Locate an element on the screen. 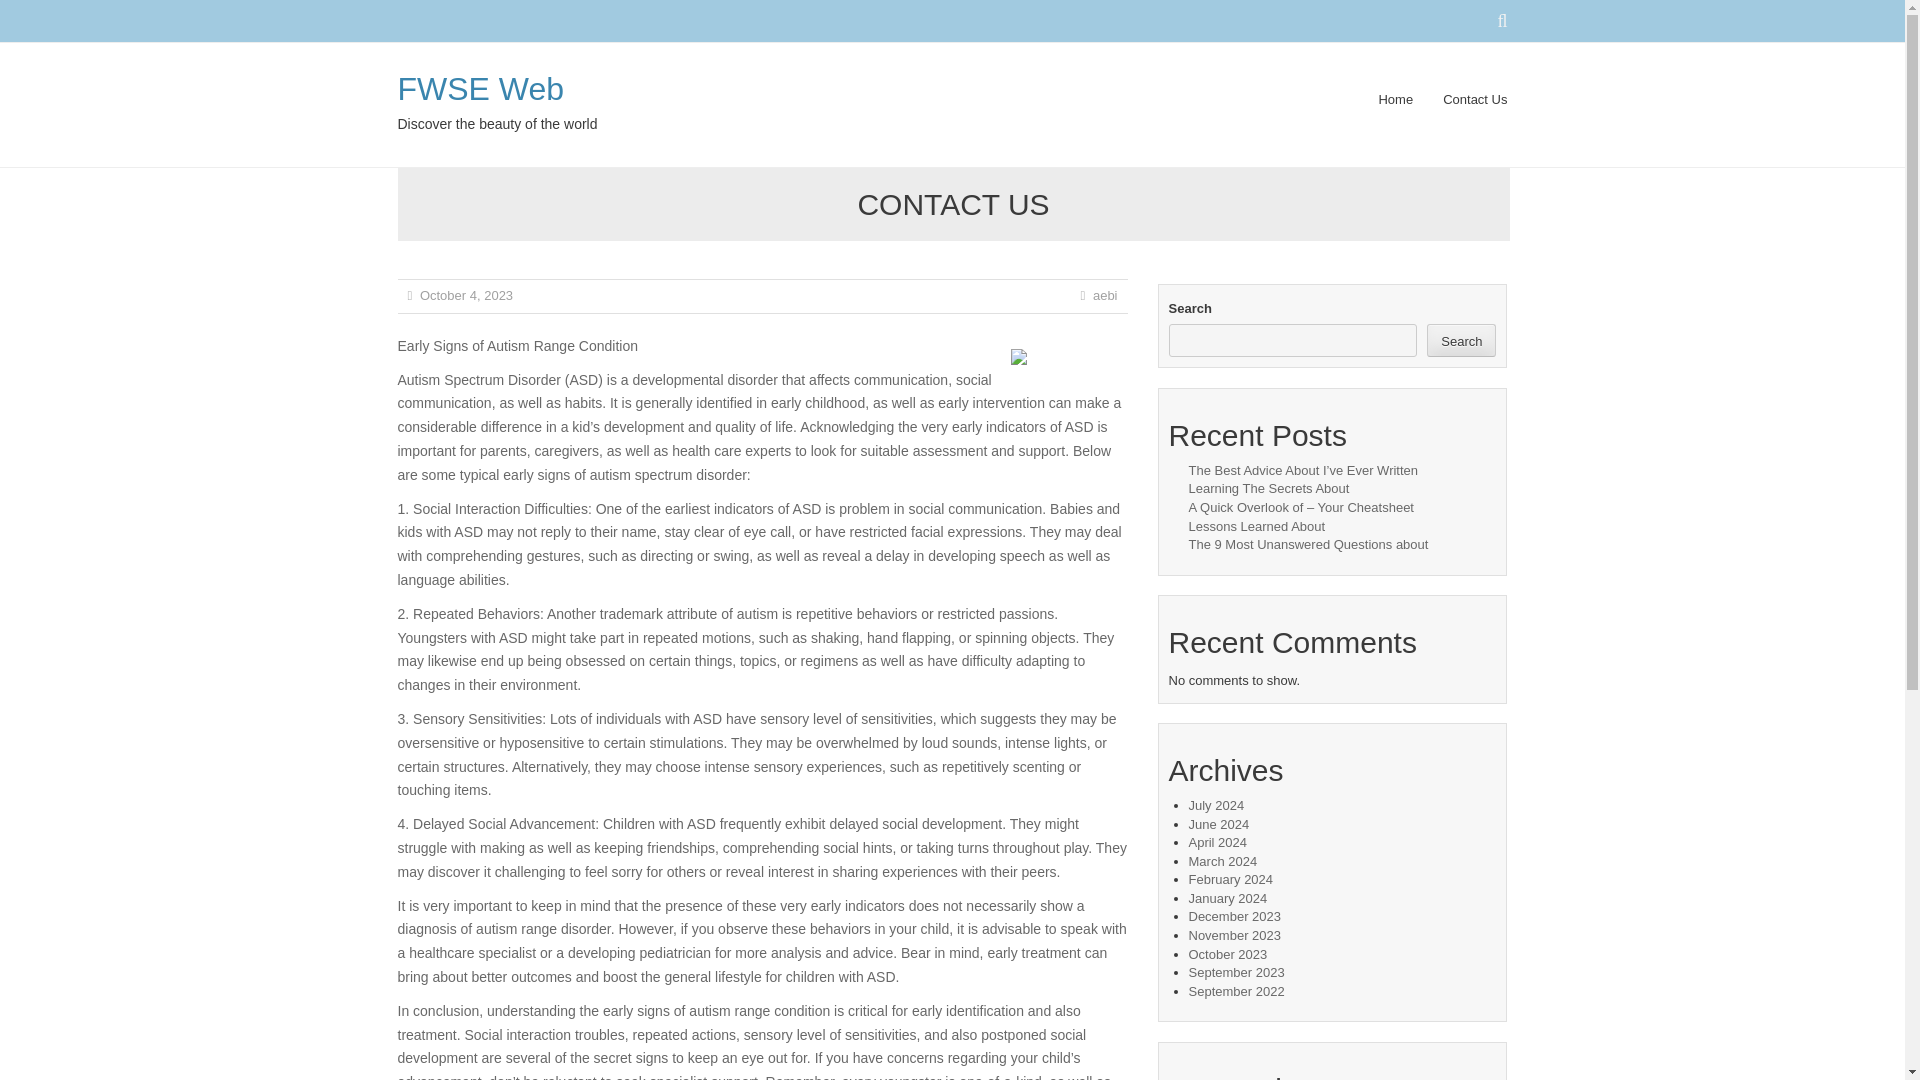  November 2023 is located at coordinates (1234, 934).